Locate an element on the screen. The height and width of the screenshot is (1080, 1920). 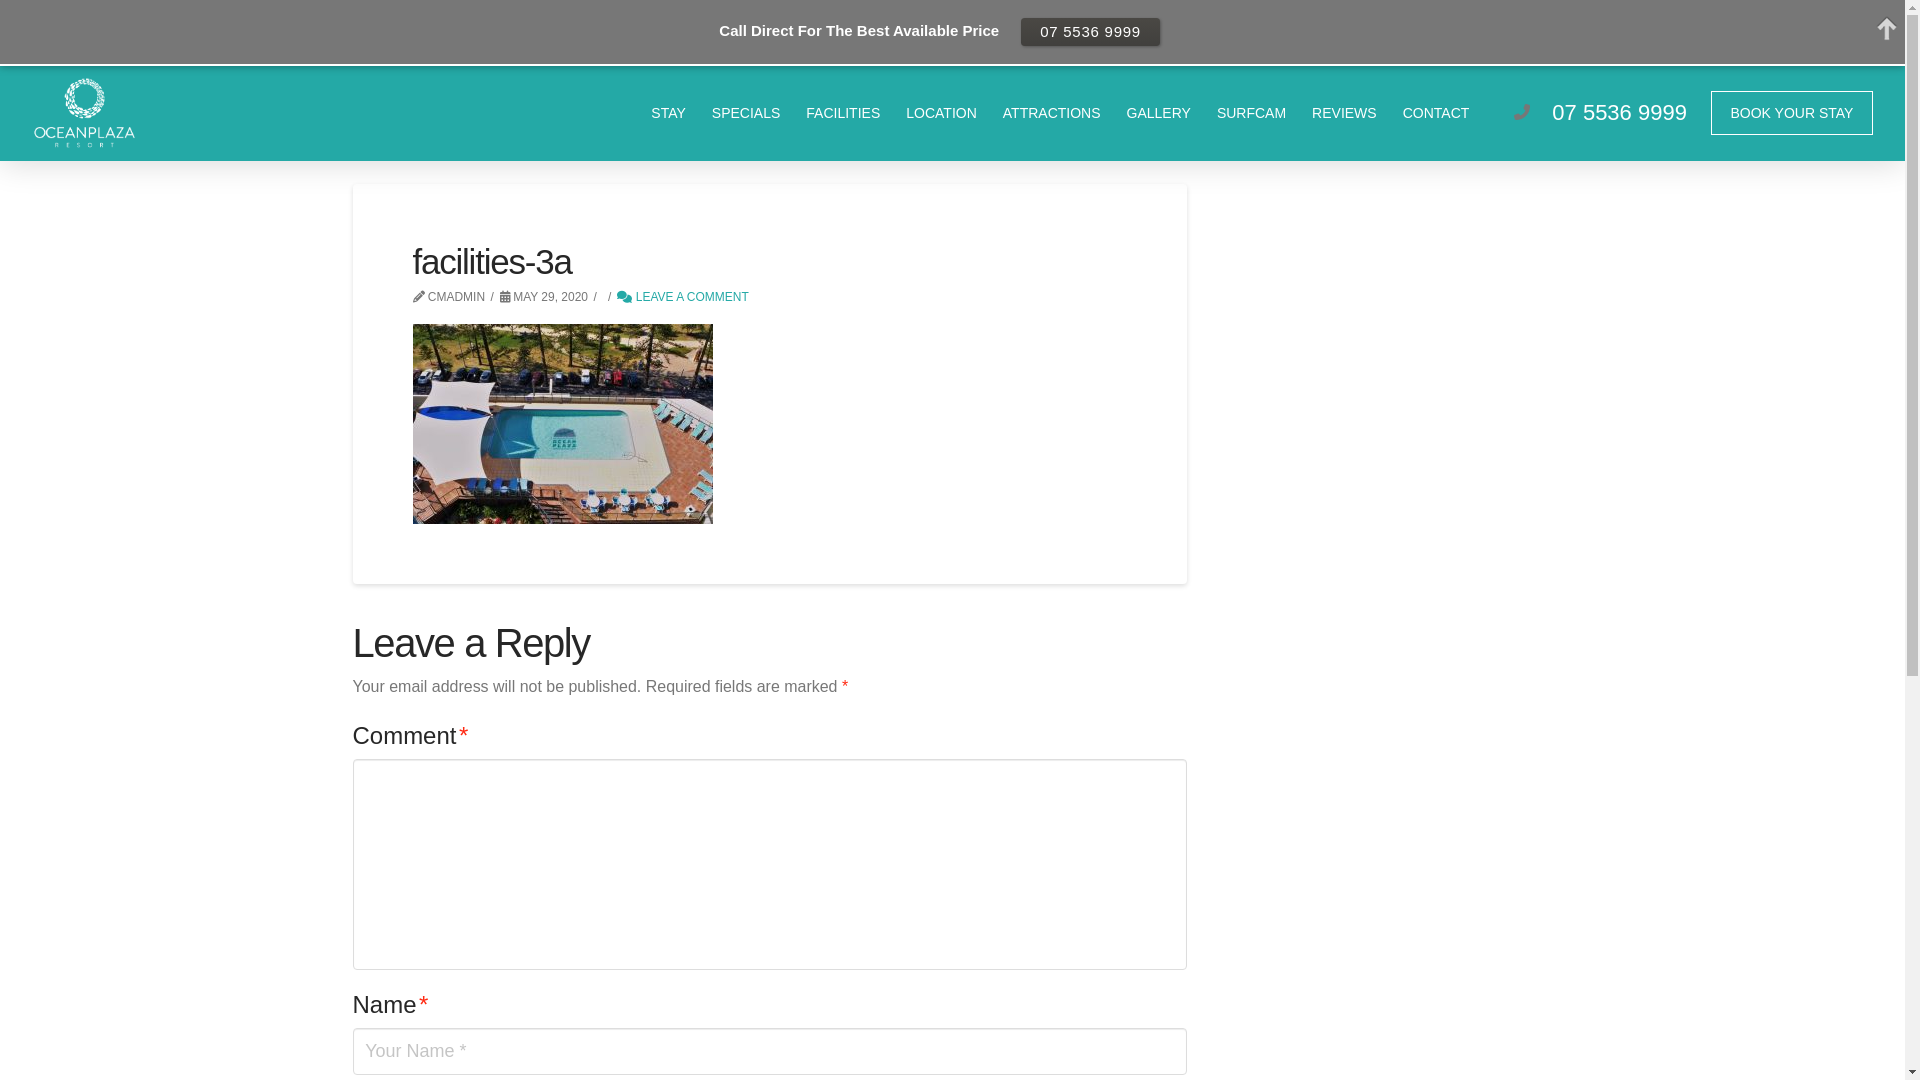
SURFCAM is located at coordinates (1252, 113).